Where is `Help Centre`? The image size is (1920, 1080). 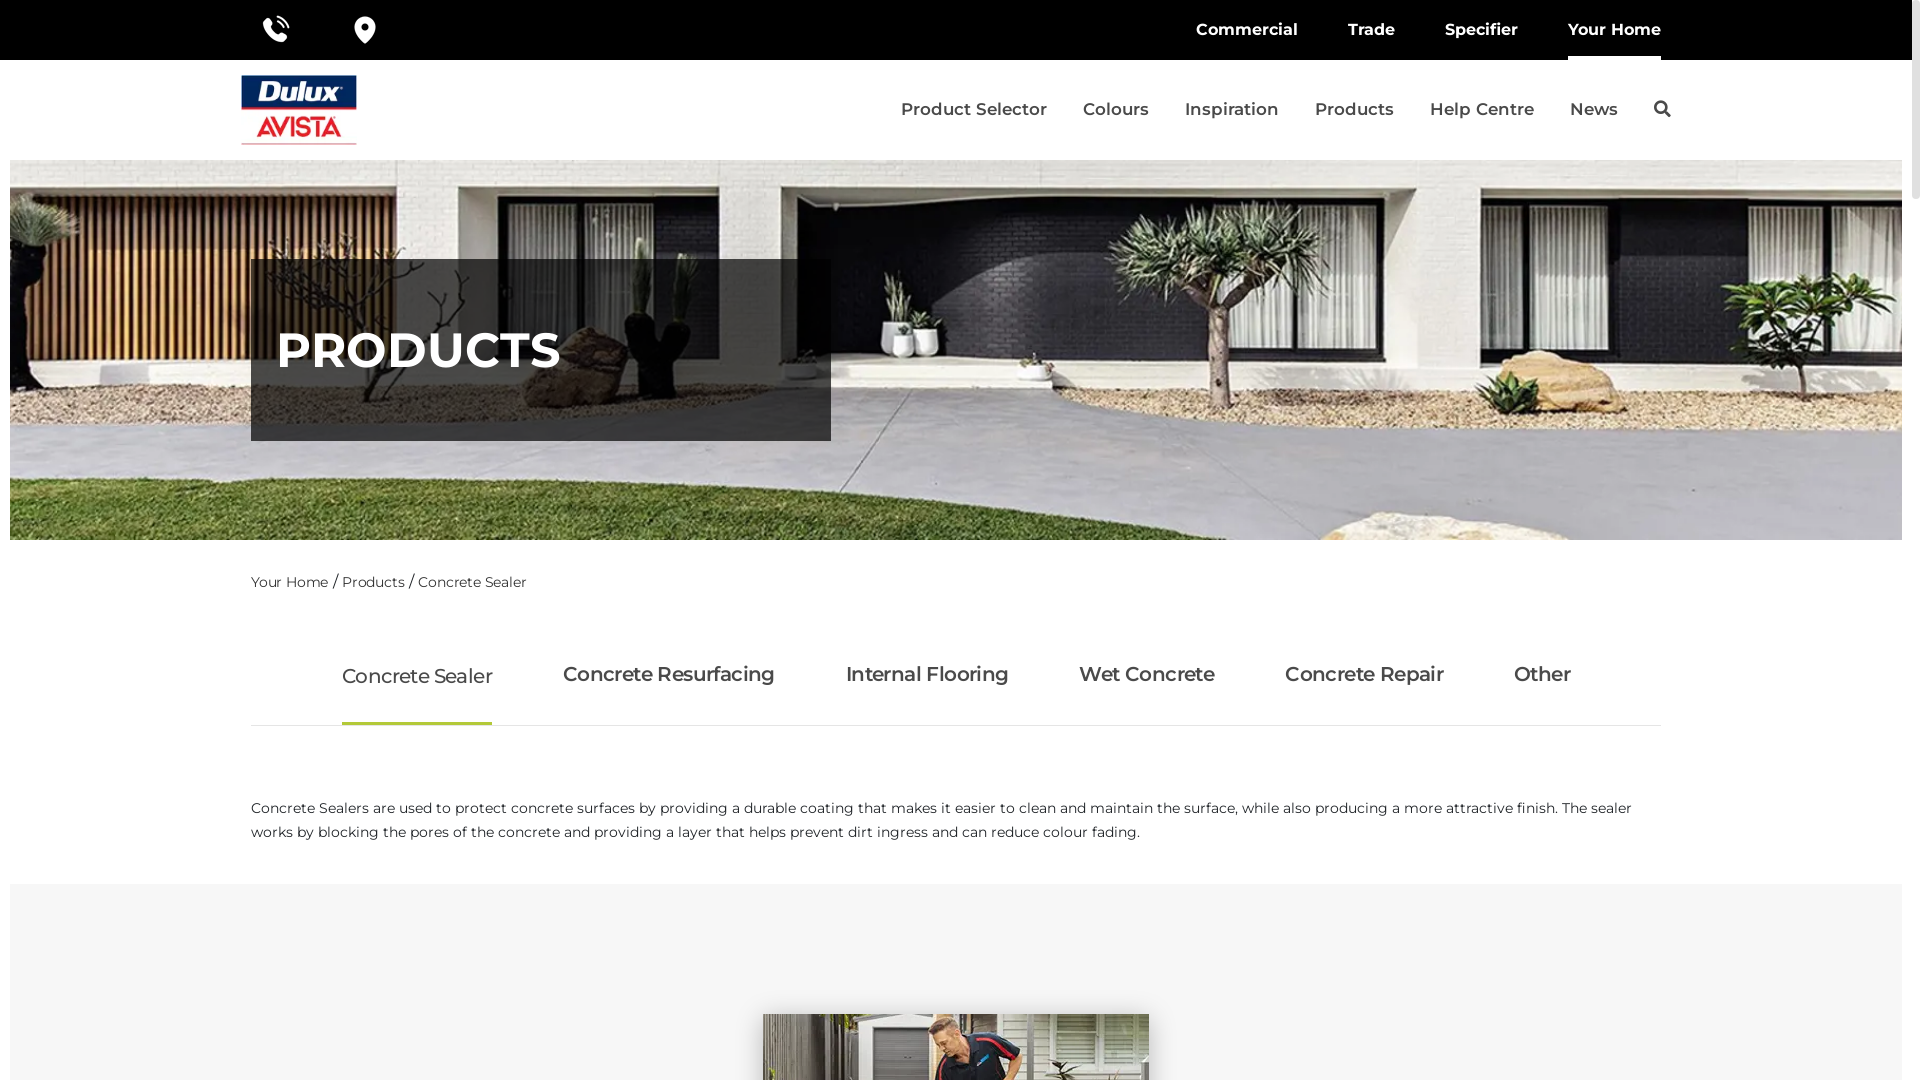
Help Centre is located at coordinates (1482, 110).